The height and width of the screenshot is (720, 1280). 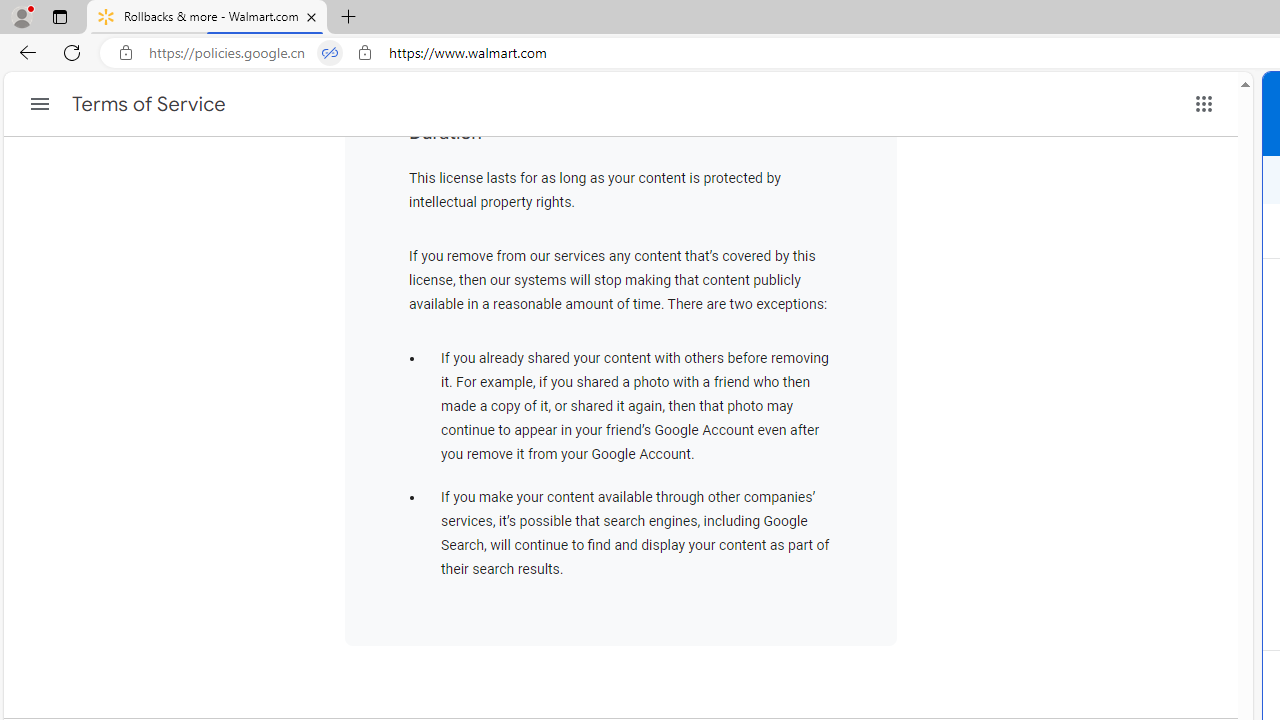 What do you see at coordinates (72, 52) in the screenshot?
I see `Refresh` at bounding box center [72, 52].